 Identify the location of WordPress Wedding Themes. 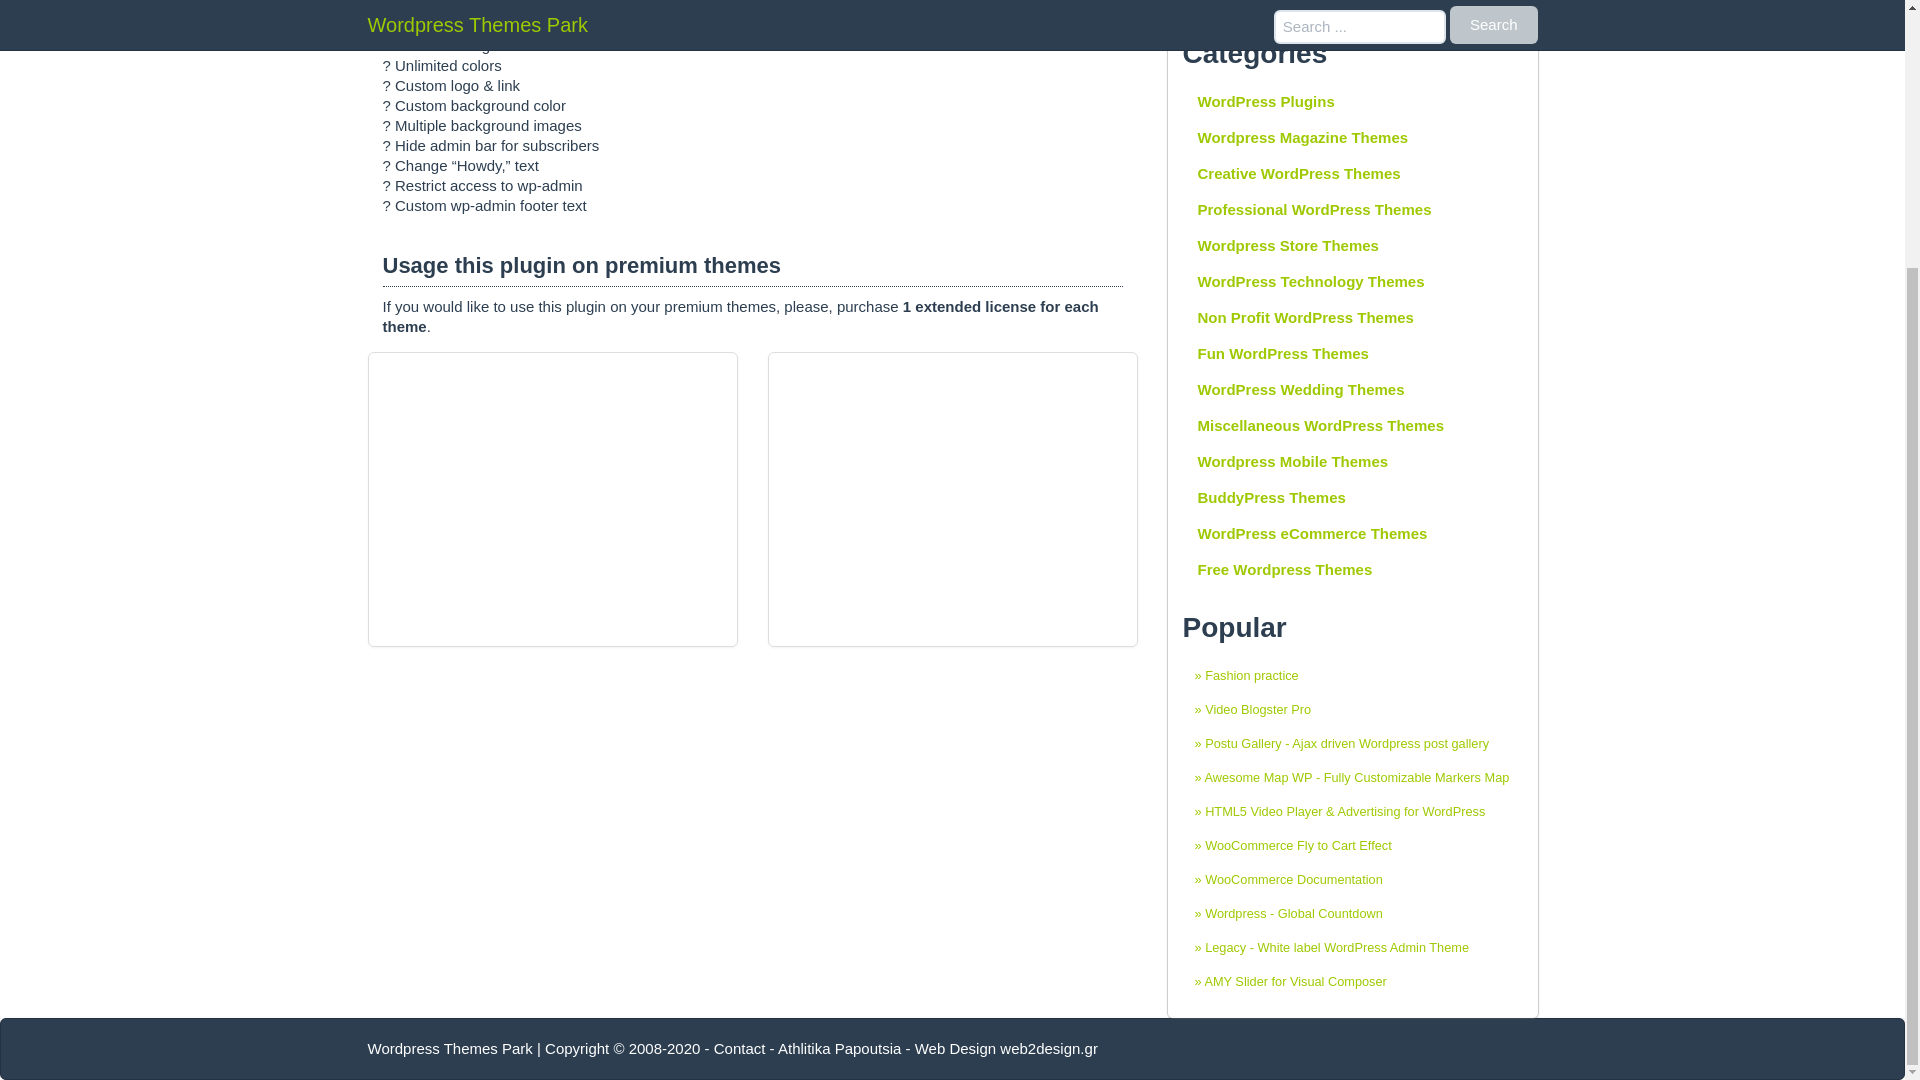
(1352, 390).